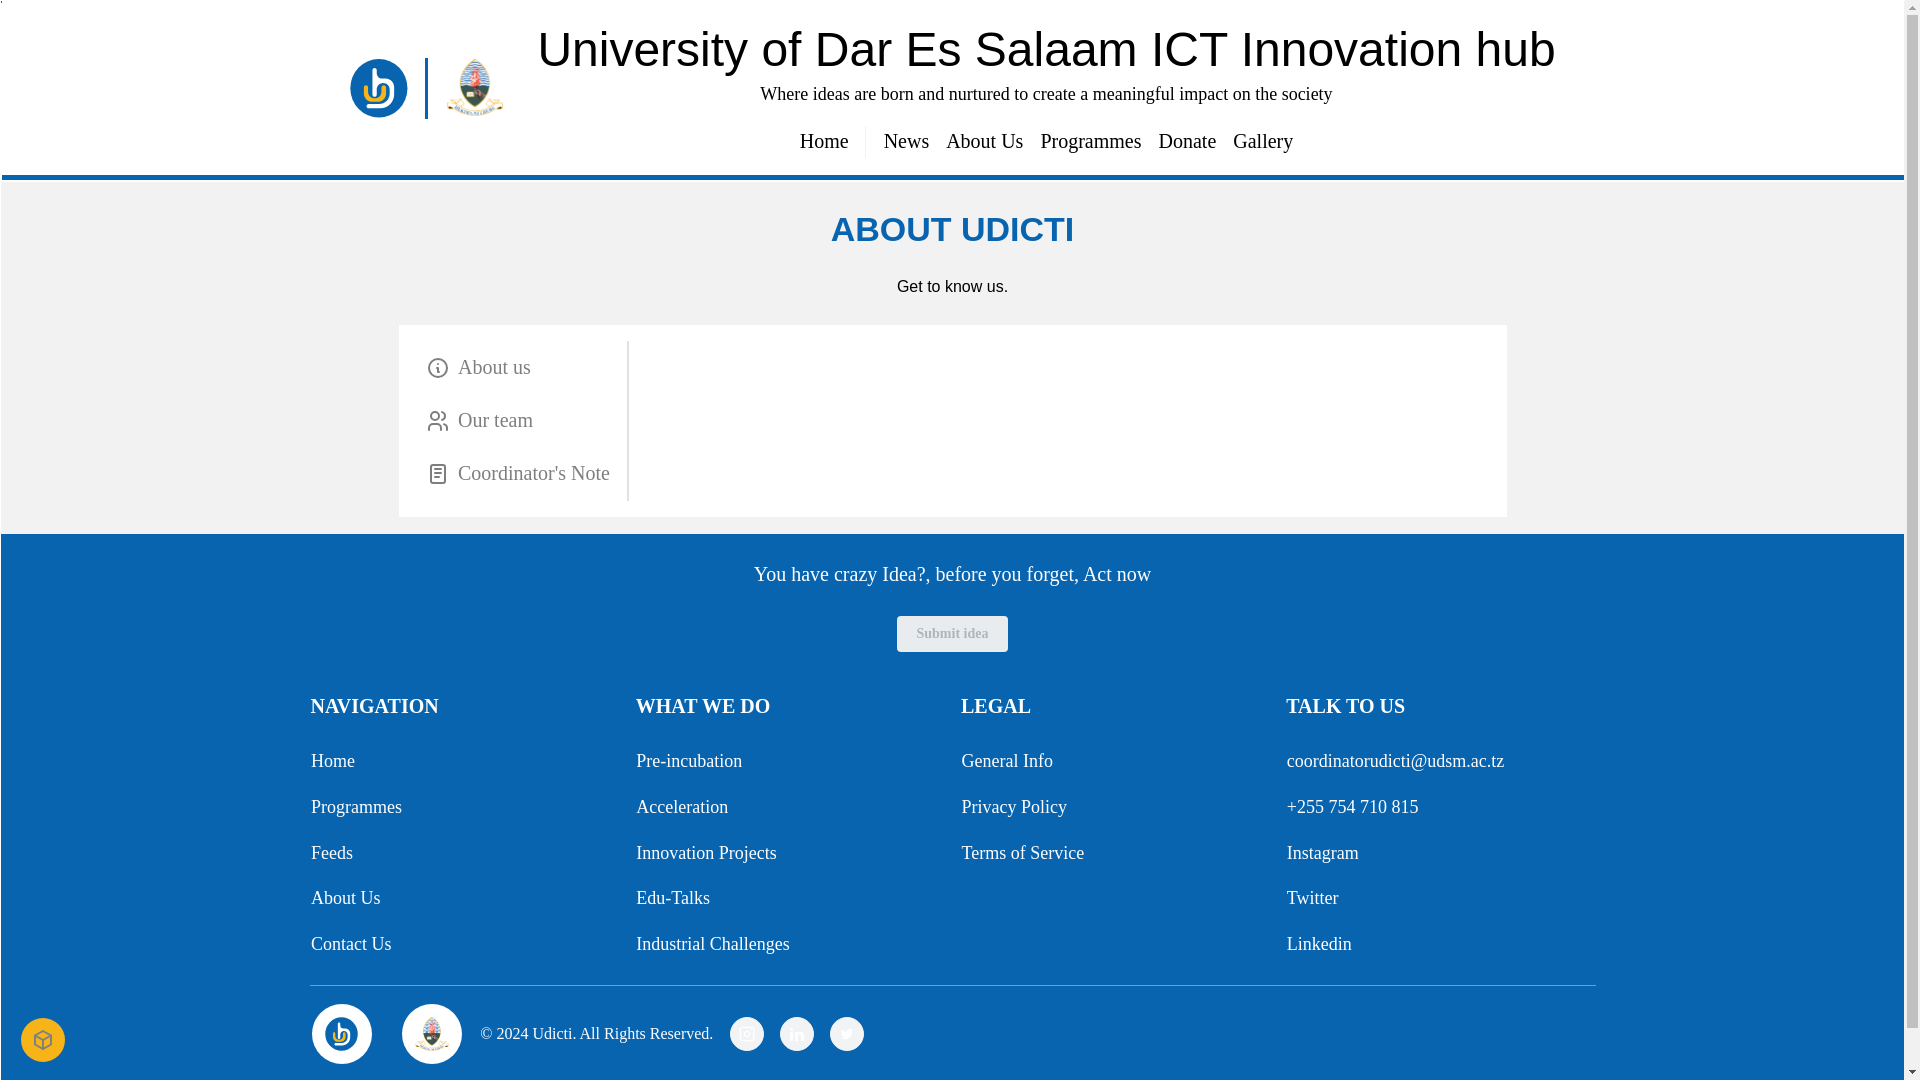 The height and width of the screenshot is (1080, 1920). Describe the element at coordinates (355, 806) in the screenshot. I see `Programmes` at that location.